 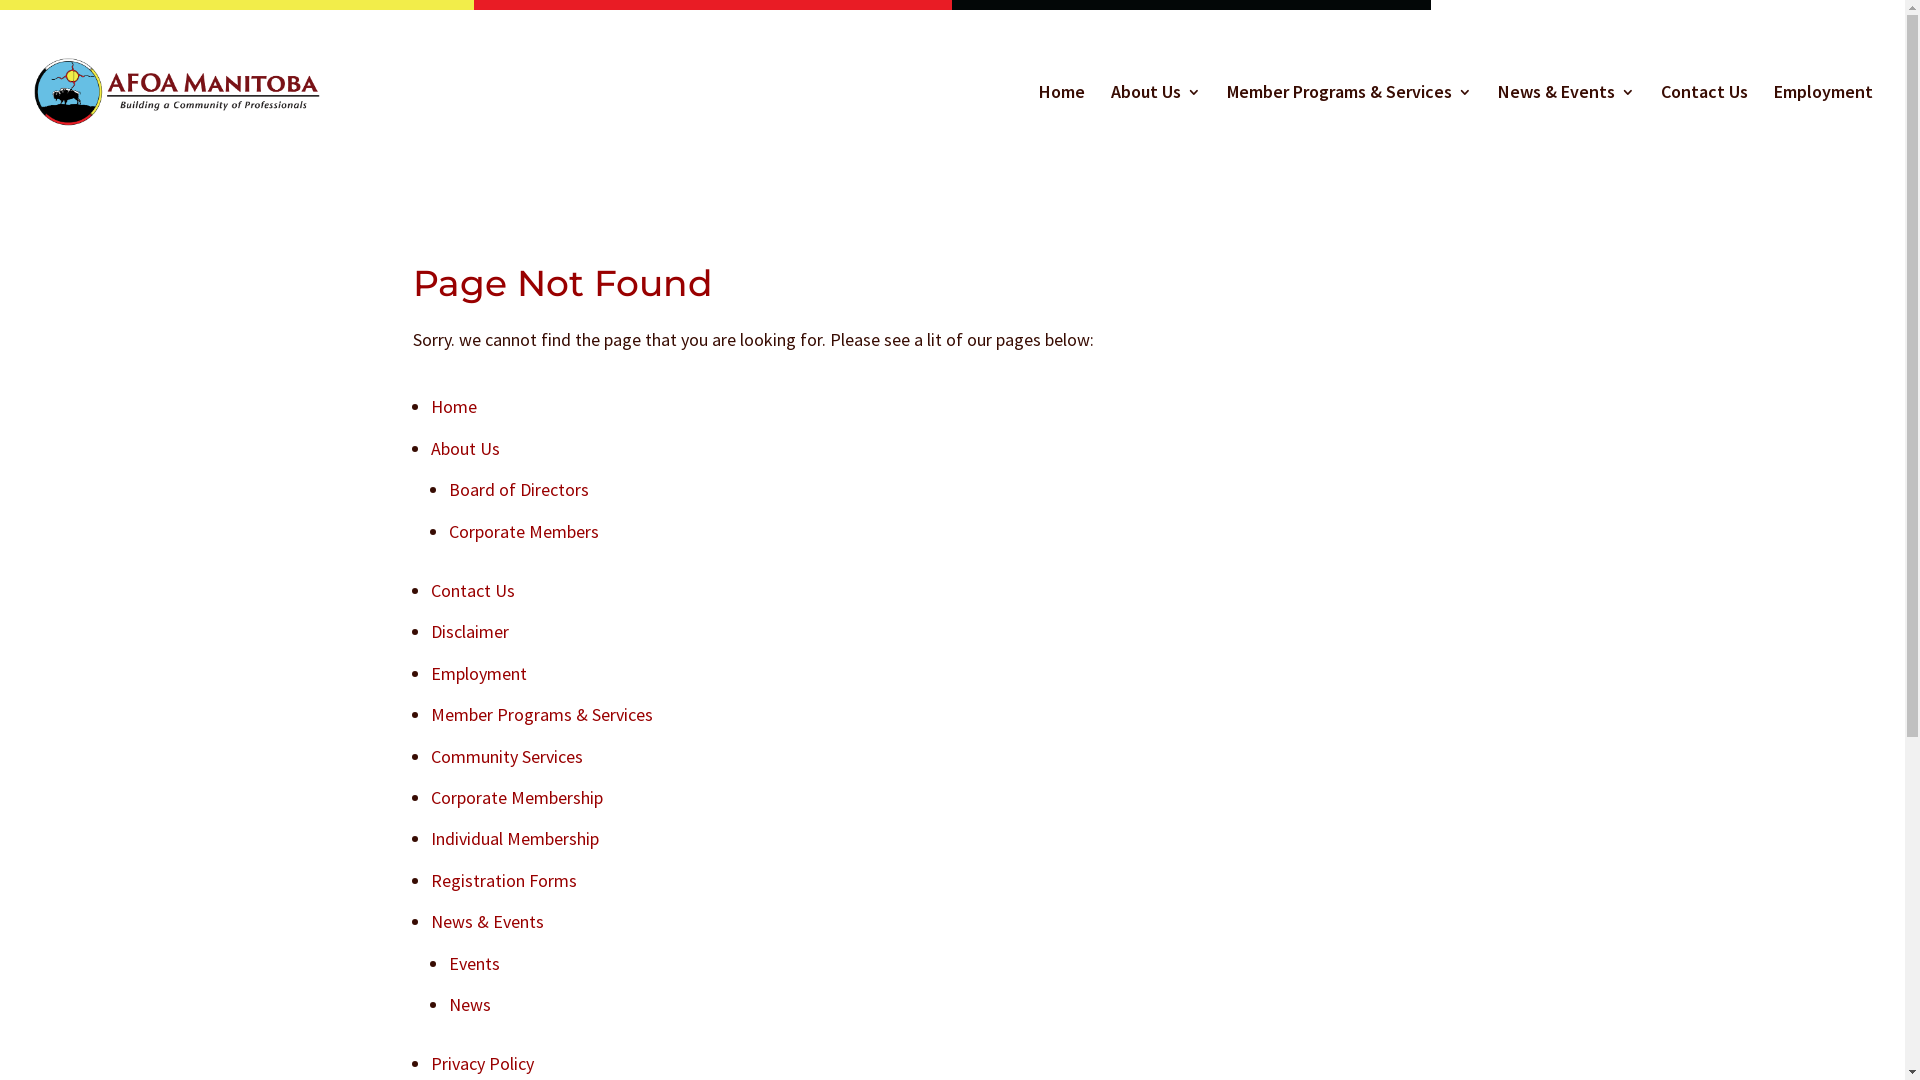 What do you see at coordinates (469, 632) in the screenshot?
I see `Disclaimer` at bounding box center [469, 632].